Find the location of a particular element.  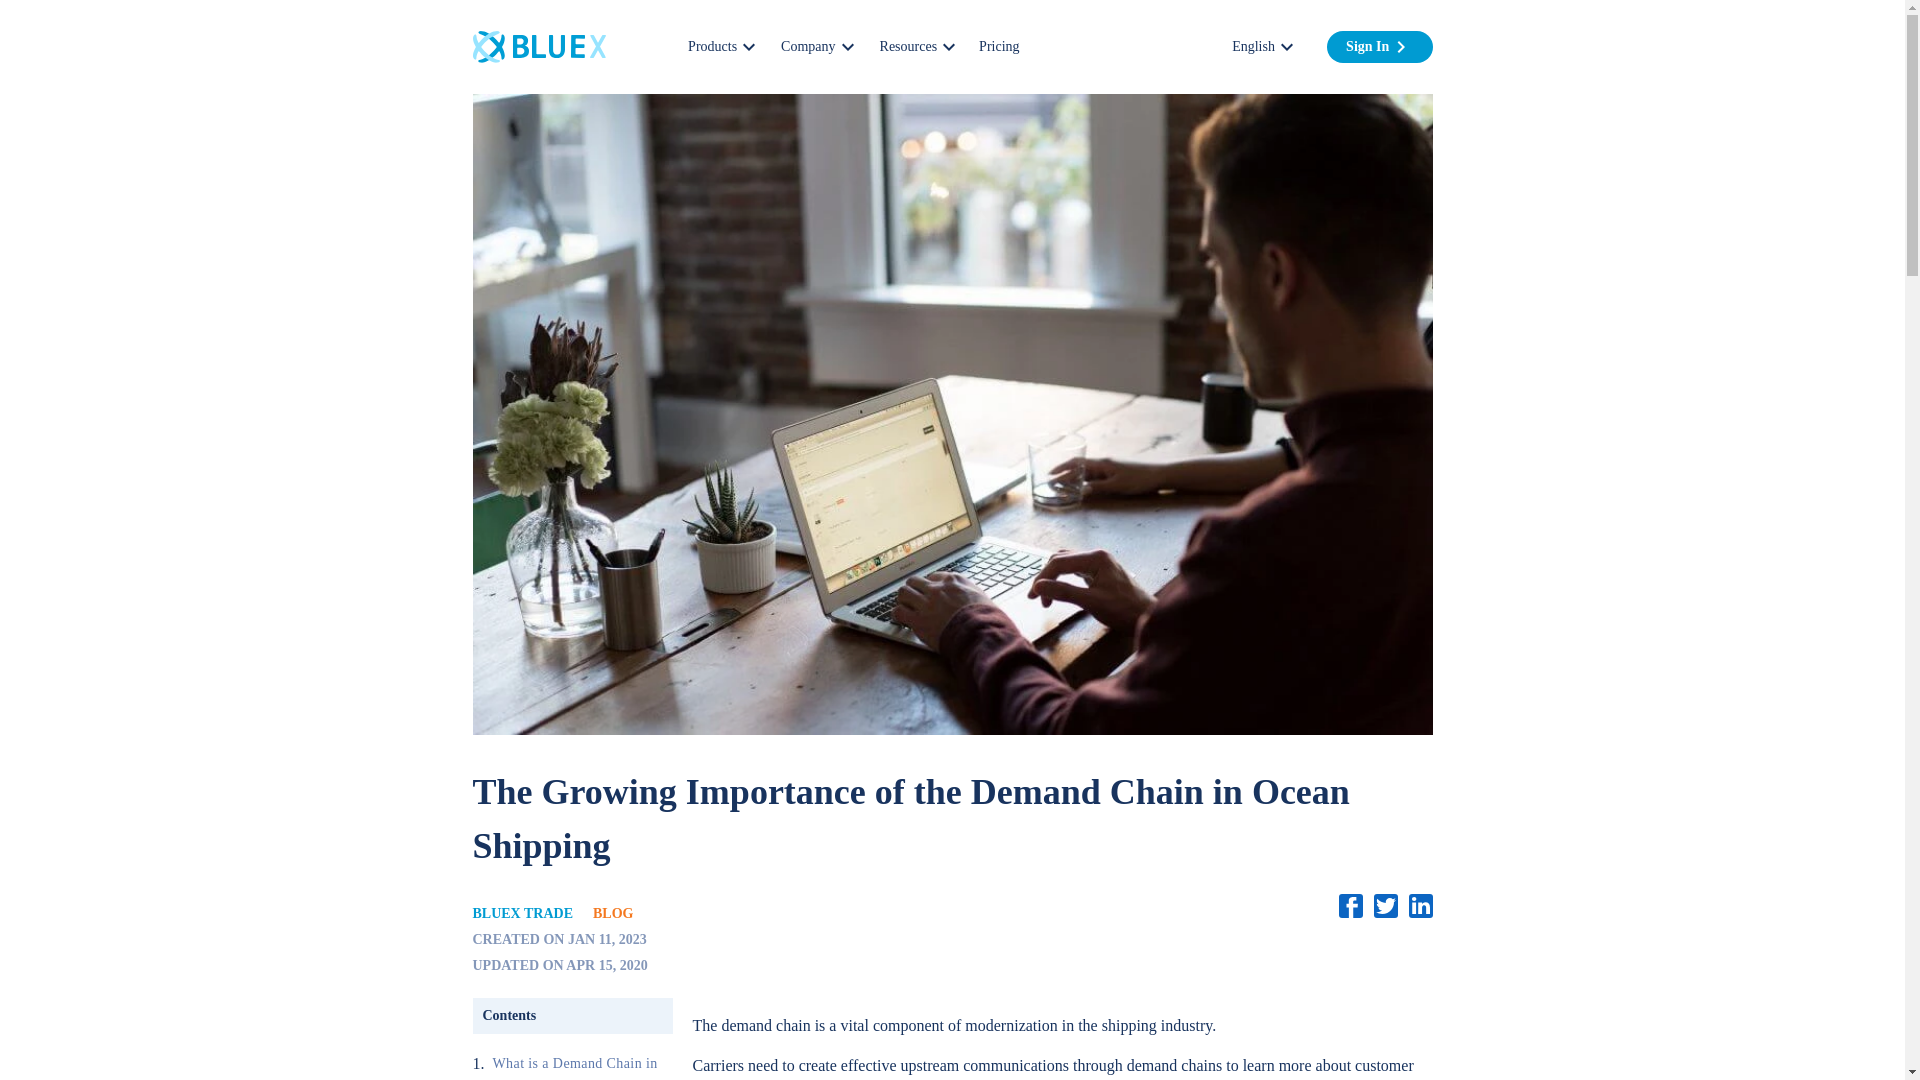

Sign In is located at coordinates (1379, 46).